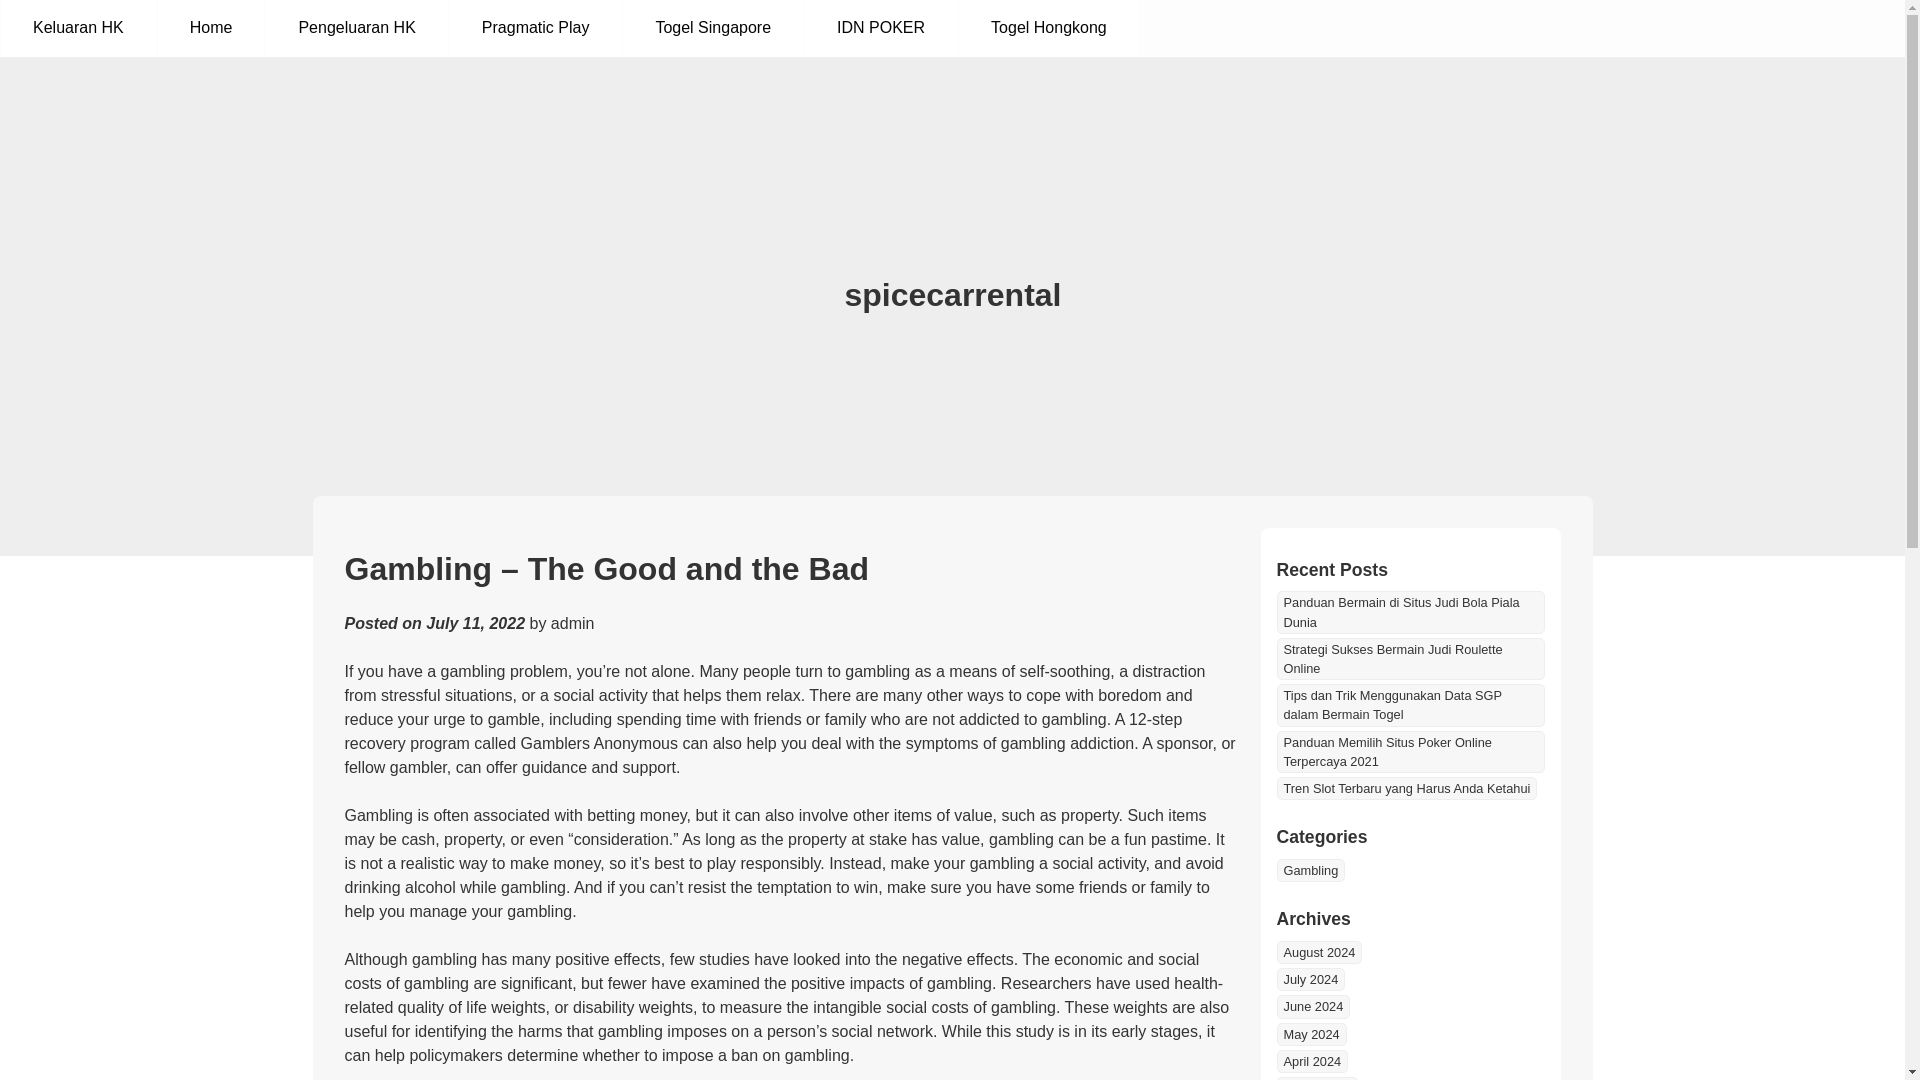 The image size is (1920, 1080). I want to click on Pengeluaran HK, so click(356, 28).